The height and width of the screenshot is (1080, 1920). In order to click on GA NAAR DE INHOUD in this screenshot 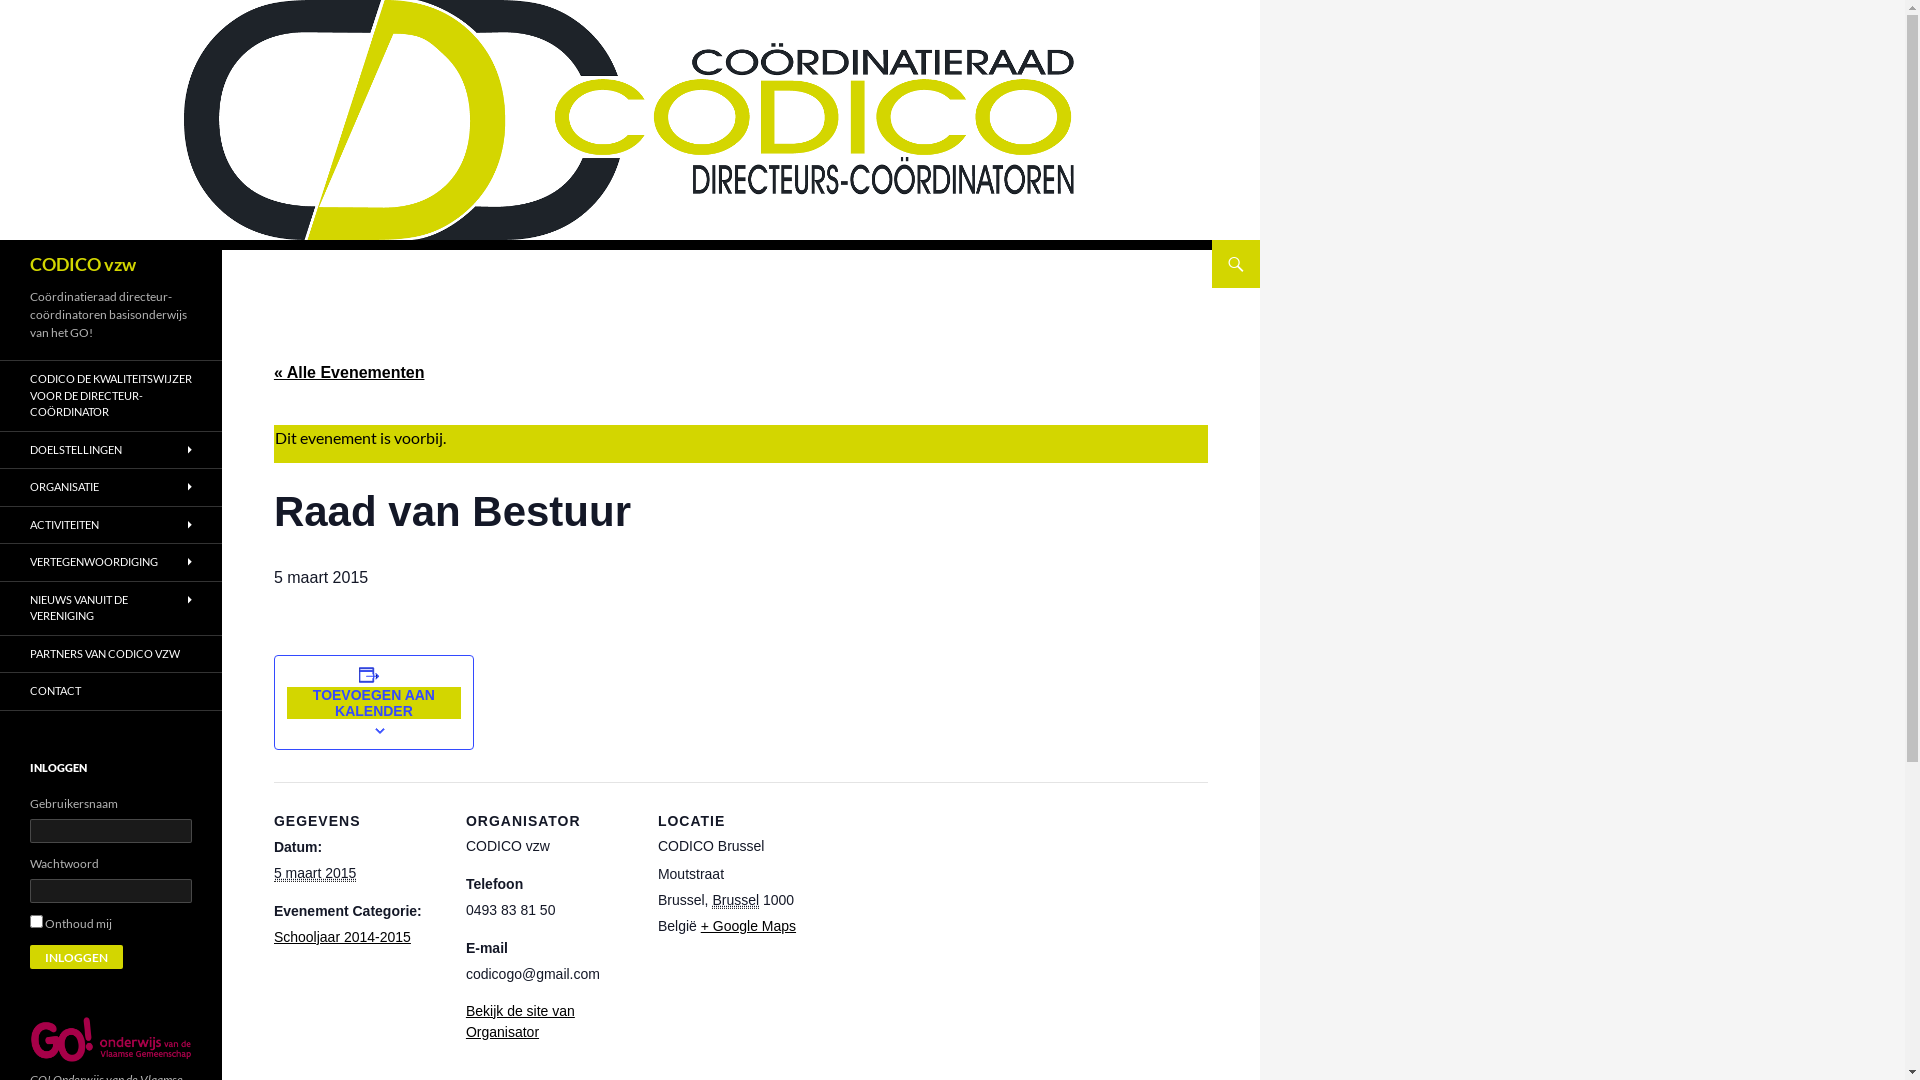, I will do `click(1222, 240)`.